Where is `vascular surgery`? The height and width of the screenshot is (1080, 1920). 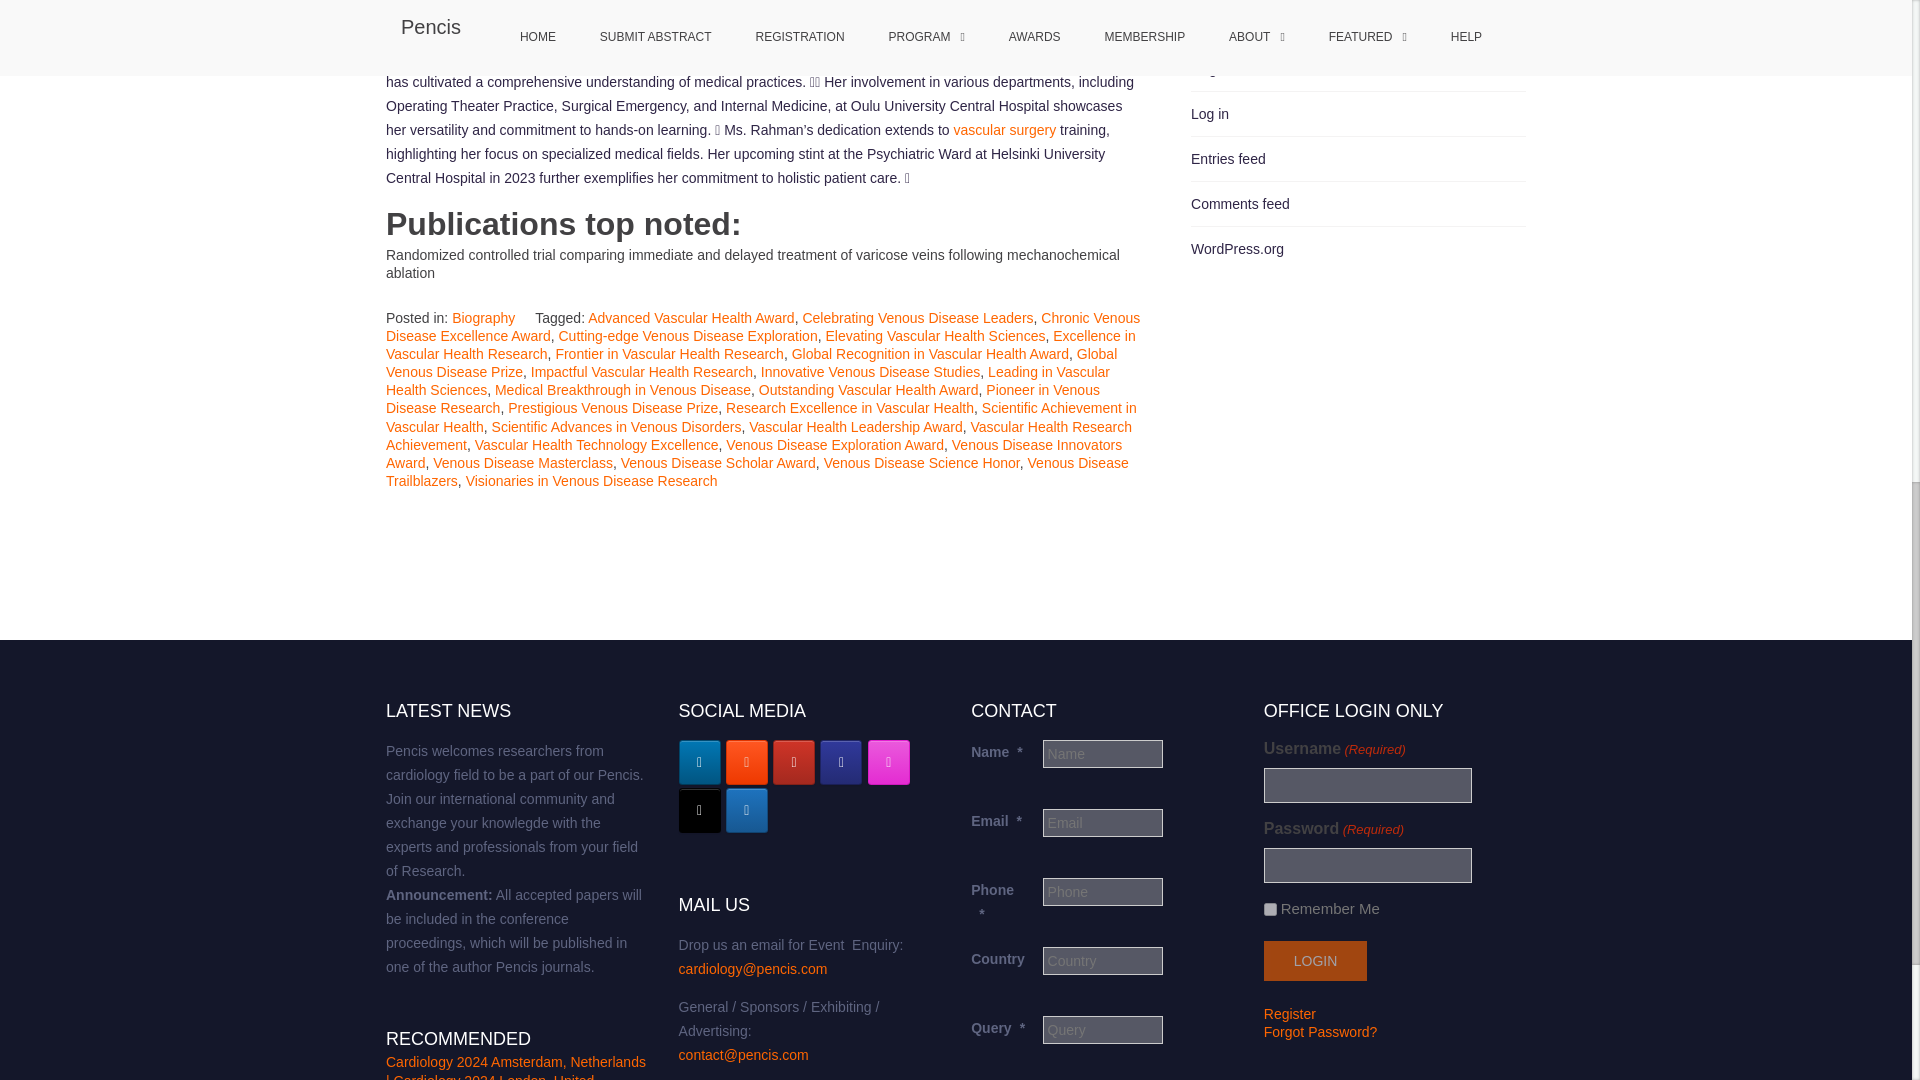 vascular surgery is located at coordinates (1004, 130).